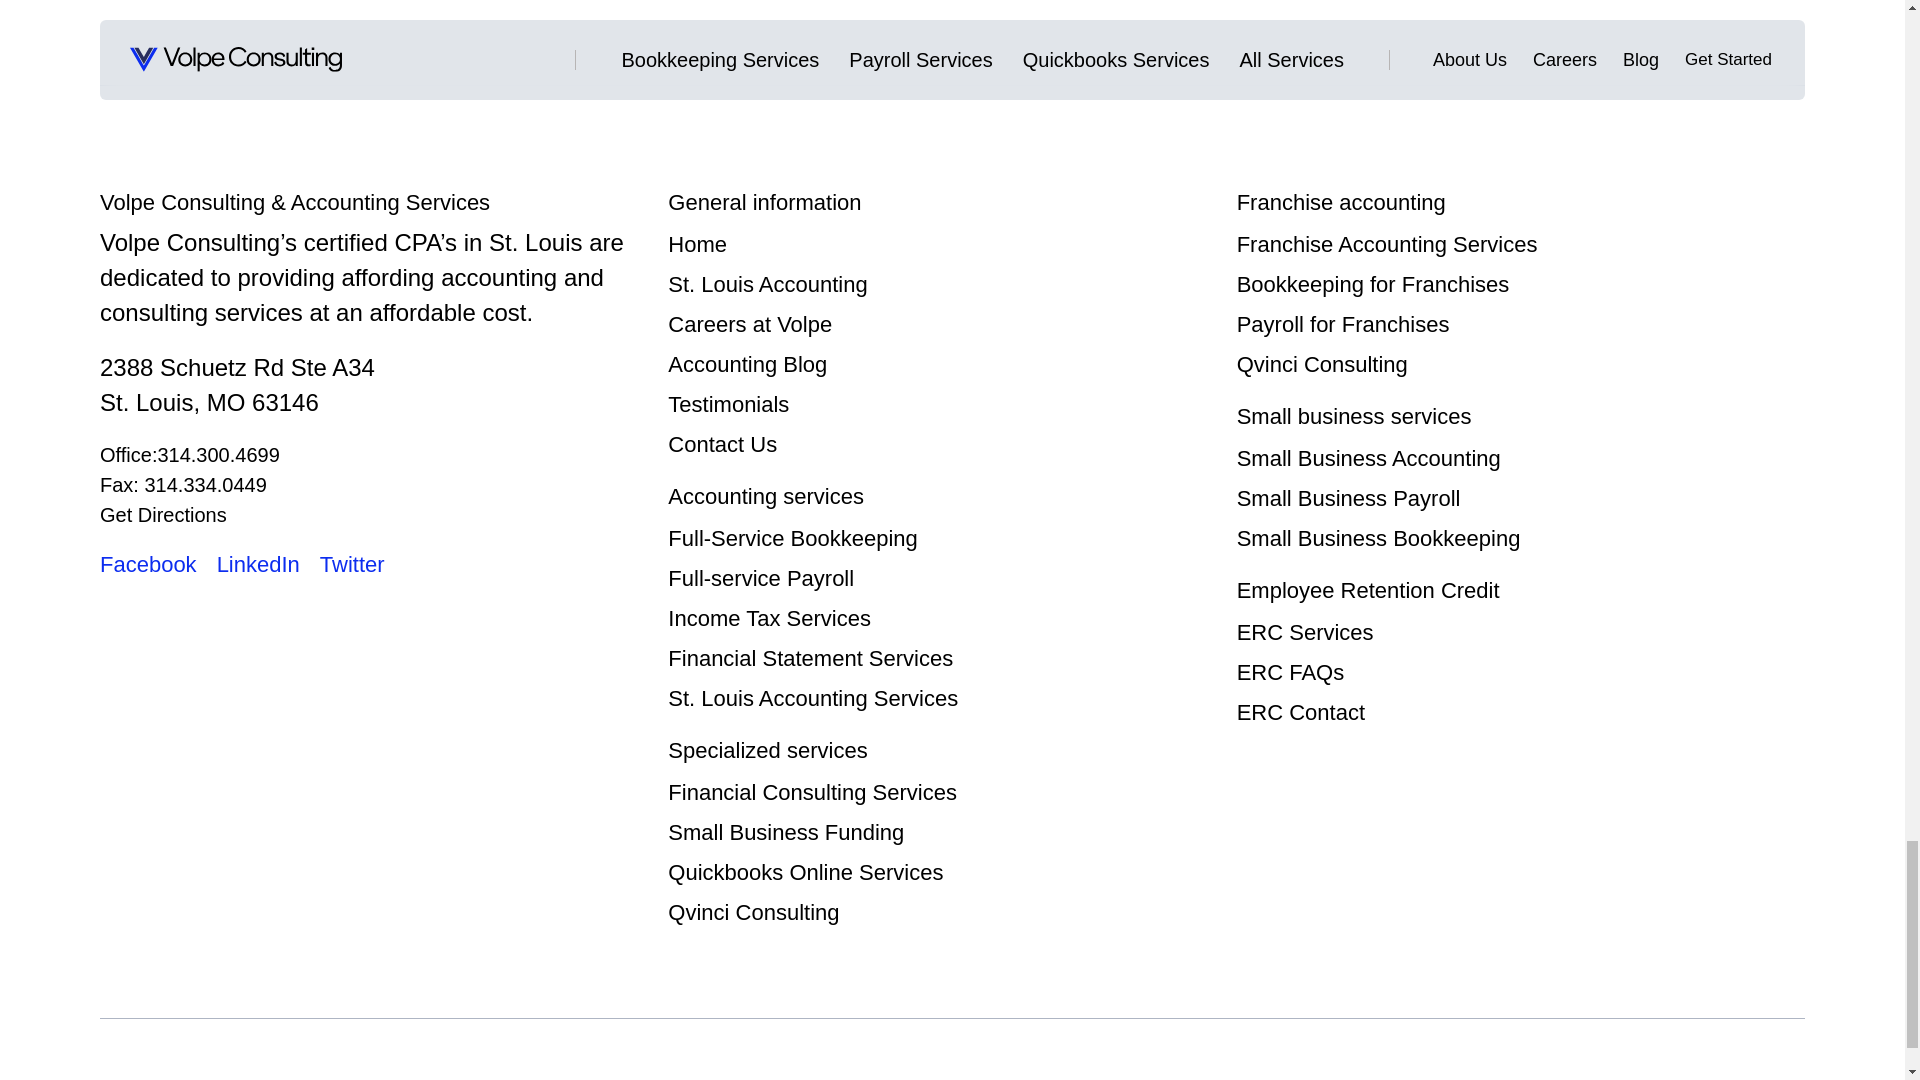 The height and width of the screenshot is (1080, 1920). What do you see at coordinates (258, 564) in the screenshot?
I see `LinkedIn` at bounding box center [258, 564].